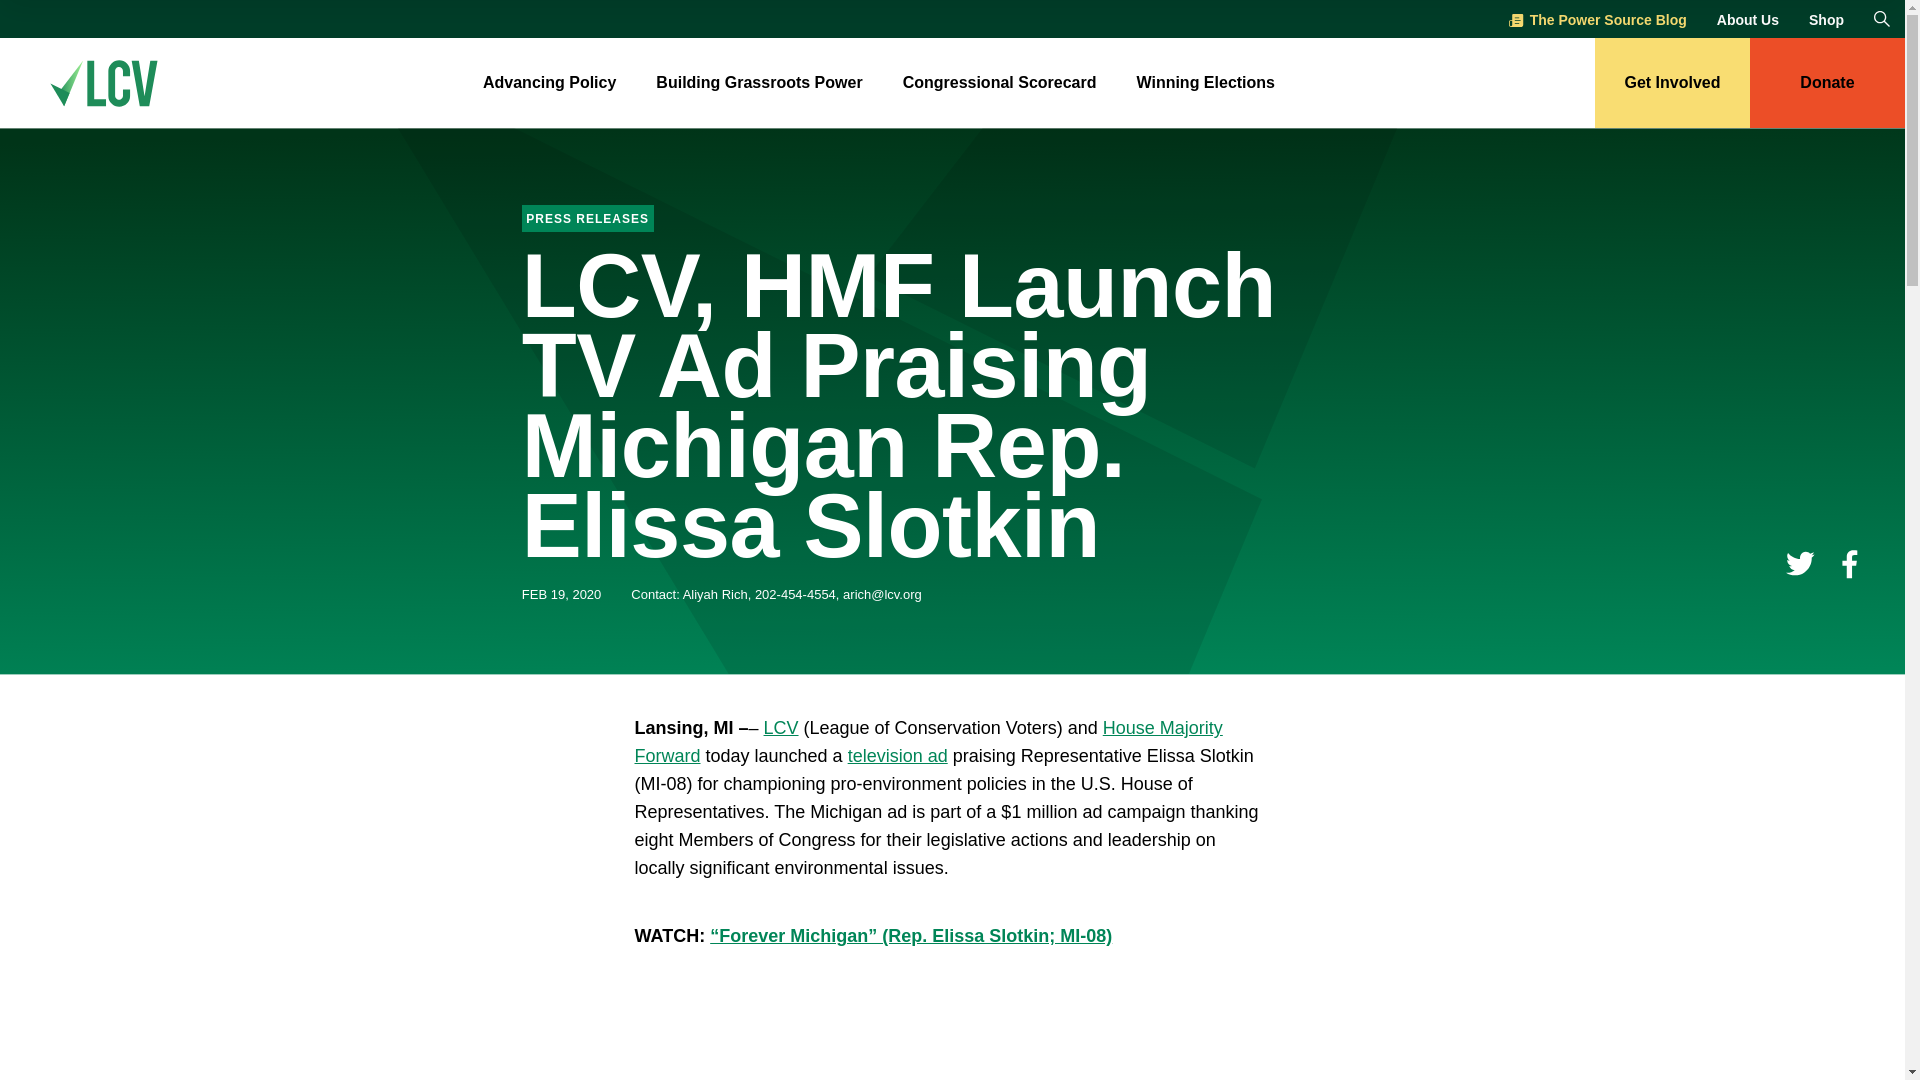  What do you see at coordinates (550, 84) in the screenshot?
I see `Advancing Policy` at bounding box center [550, 84].